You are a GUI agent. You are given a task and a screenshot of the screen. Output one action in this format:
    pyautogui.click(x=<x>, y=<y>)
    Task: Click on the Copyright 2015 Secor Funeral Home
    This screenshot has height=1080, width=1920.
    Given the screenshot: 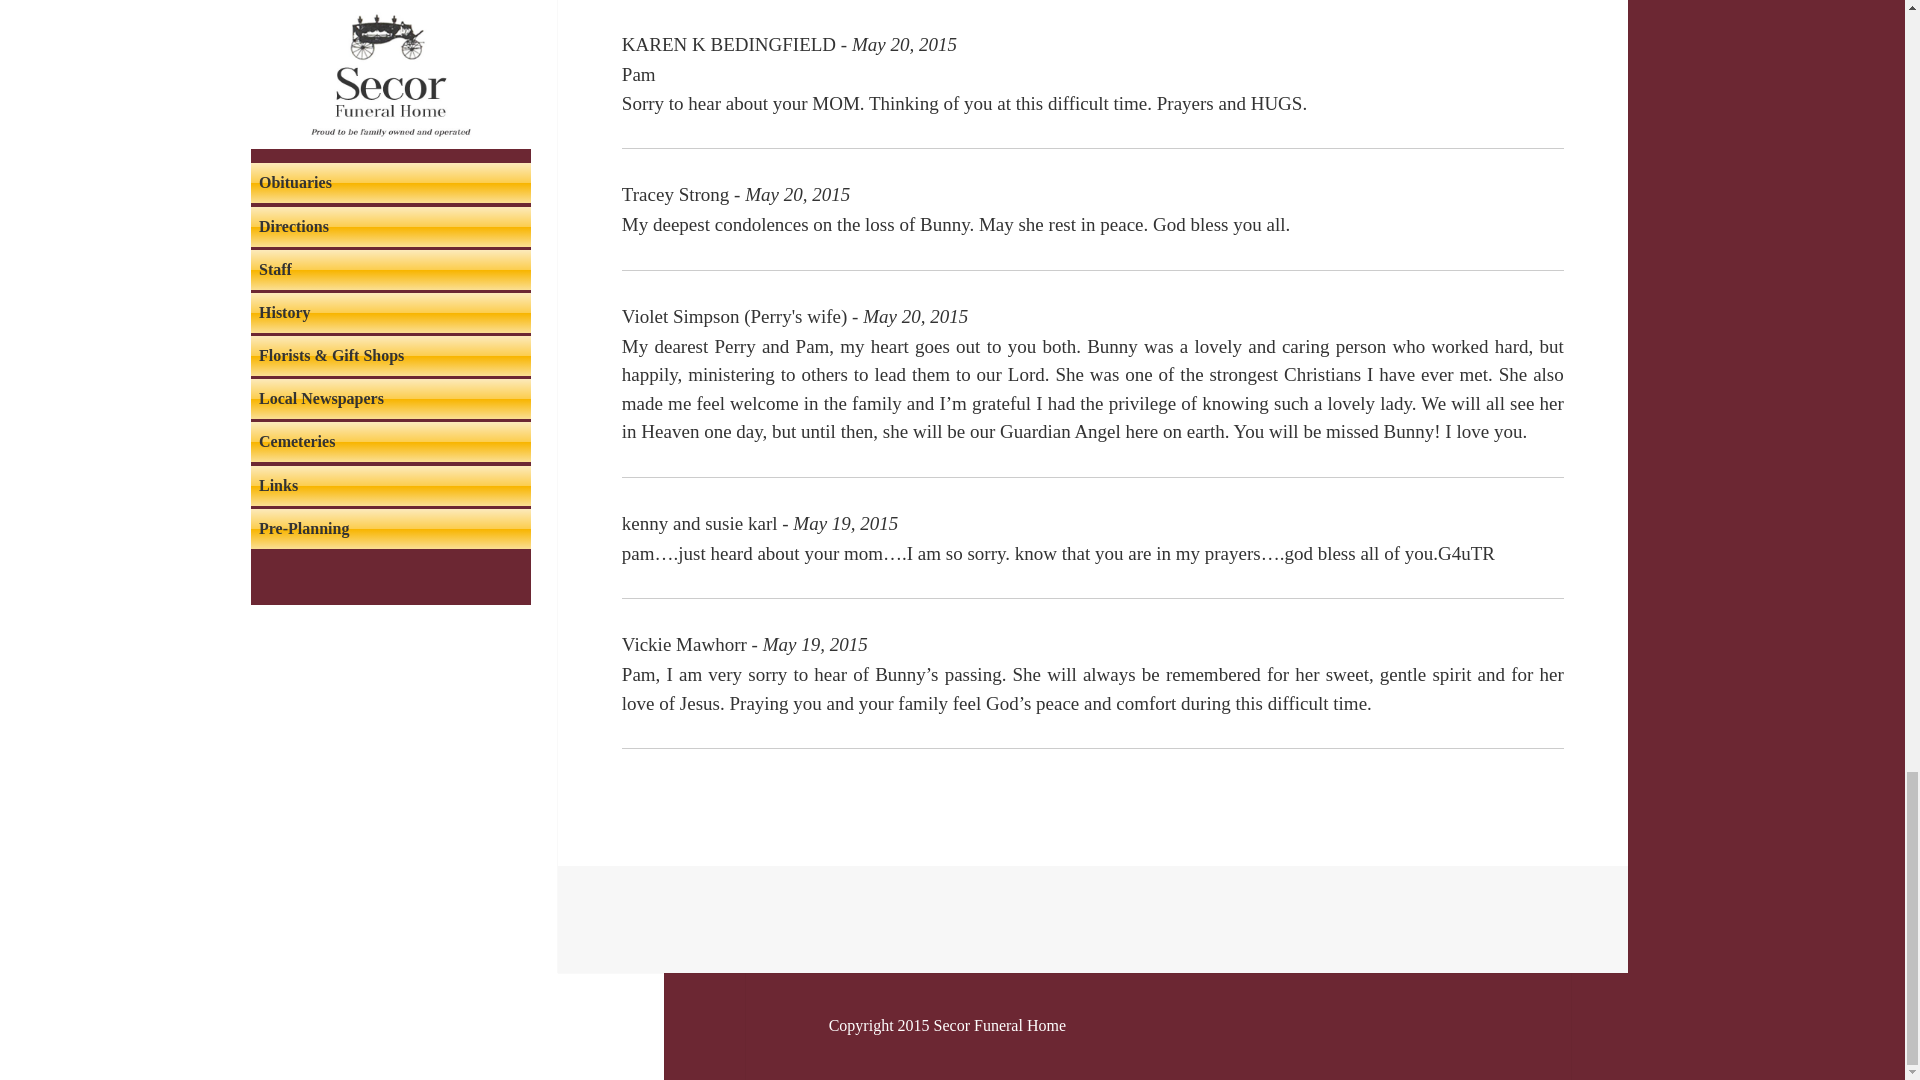 What is the action you would take?
    pyautogui.click(x=947, y=1026)
    